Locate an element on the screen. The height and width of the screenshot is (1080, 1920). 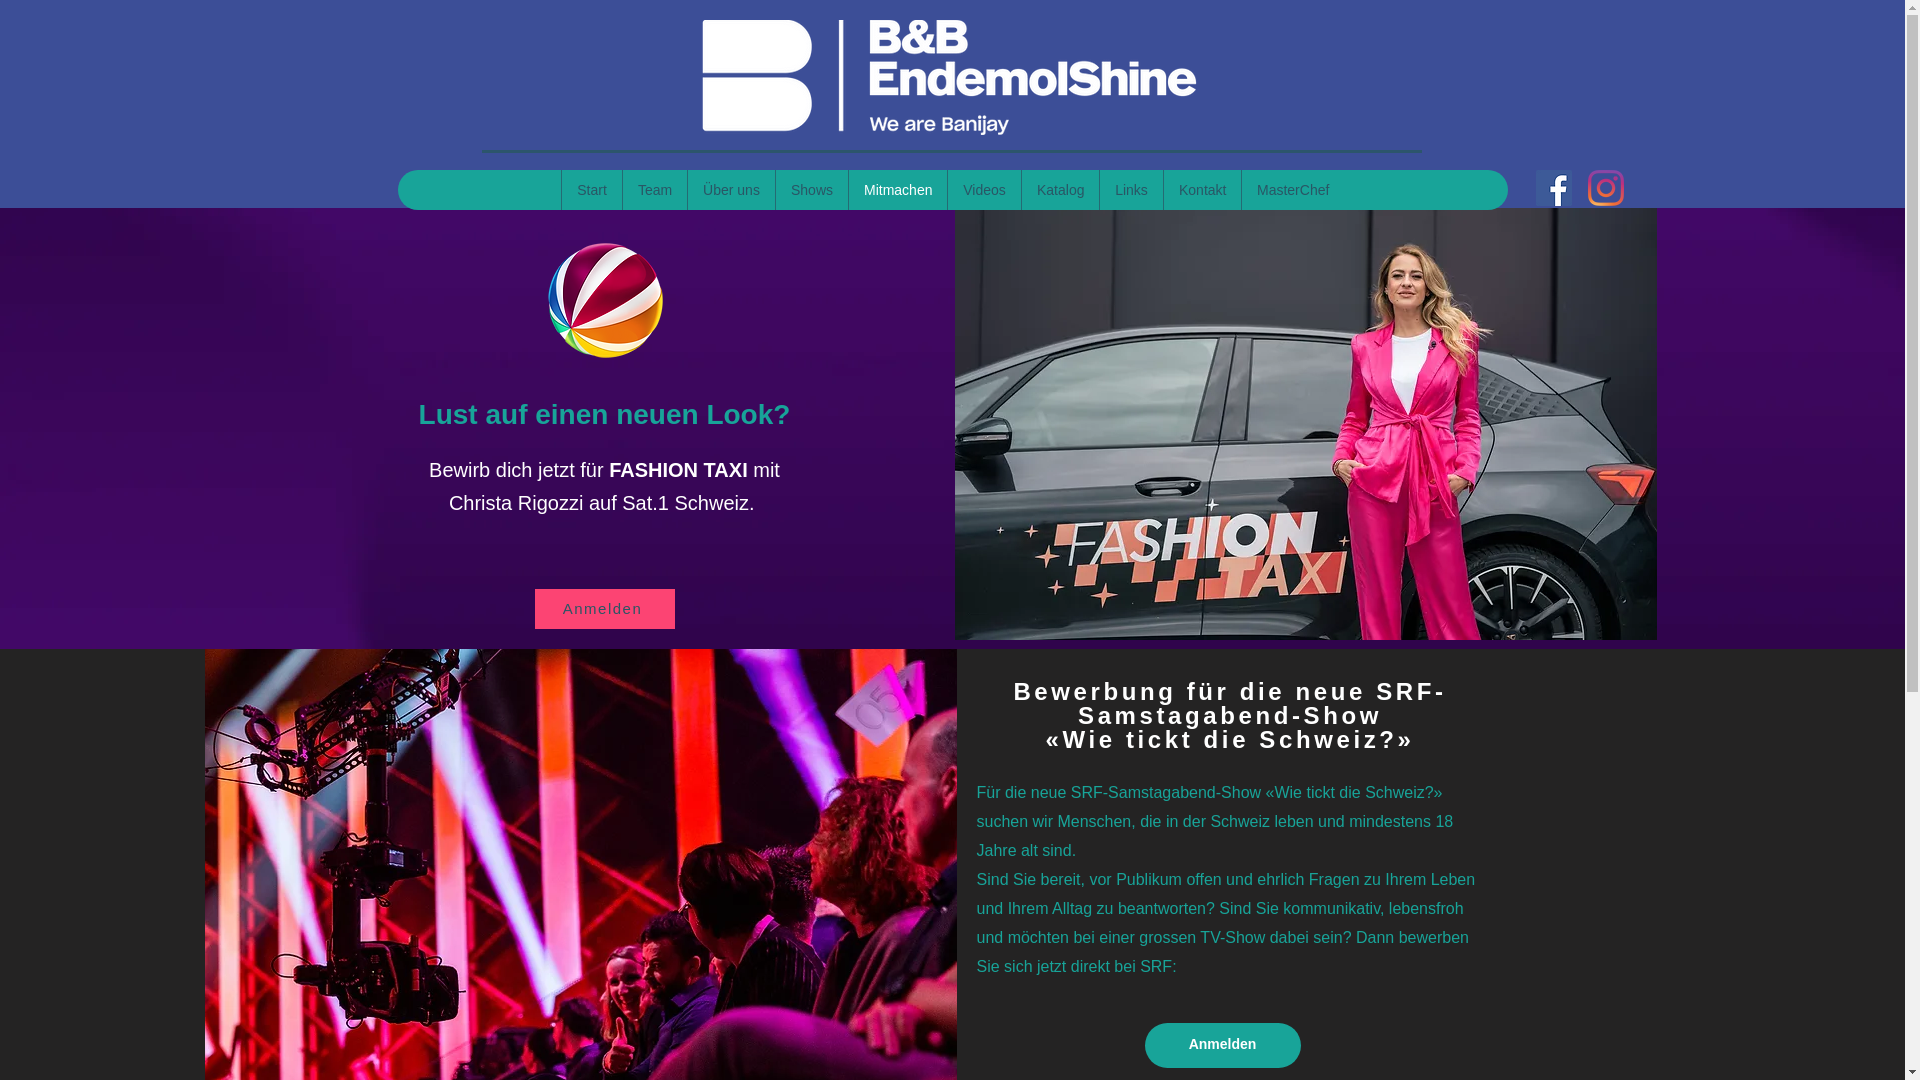
Videos is located at coordinates (984, 190).